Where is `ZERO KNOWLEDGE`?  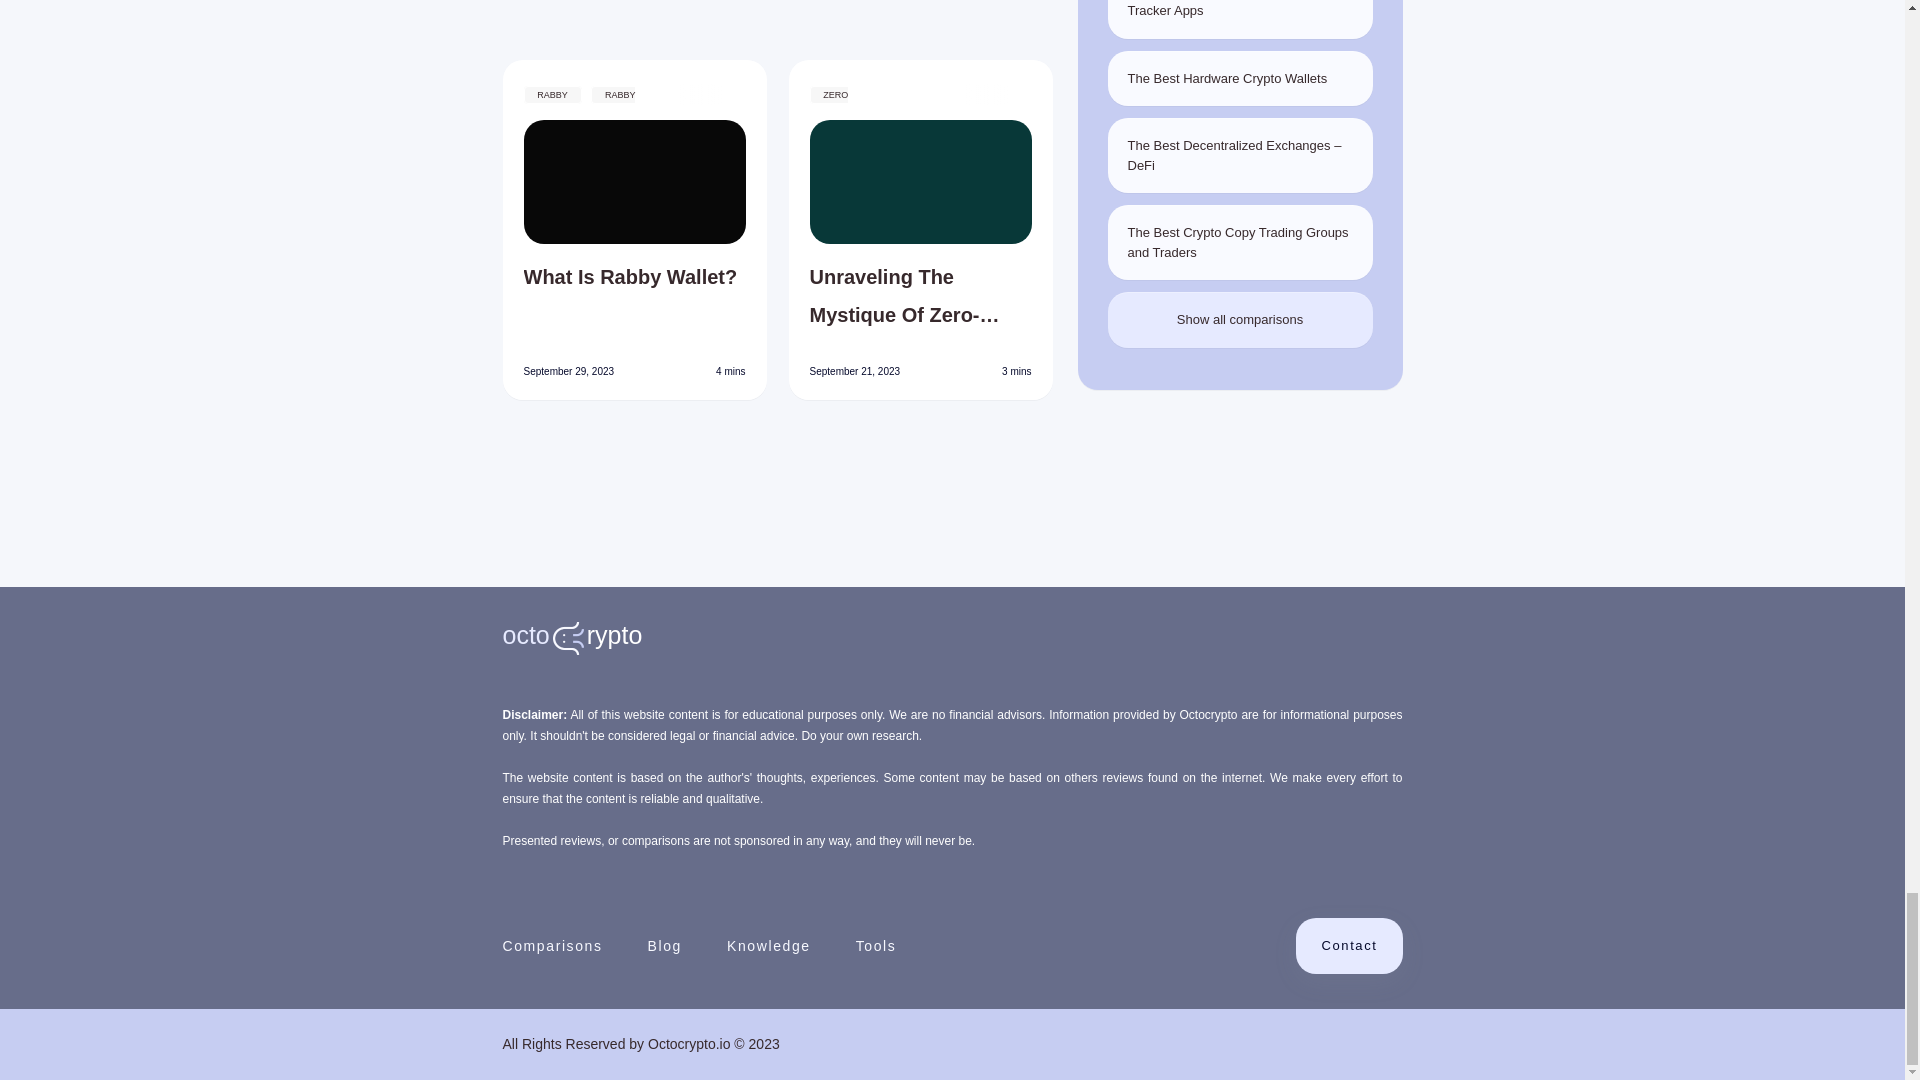
ZERO KNOWLEDGE is located at coordinates (846, 107).